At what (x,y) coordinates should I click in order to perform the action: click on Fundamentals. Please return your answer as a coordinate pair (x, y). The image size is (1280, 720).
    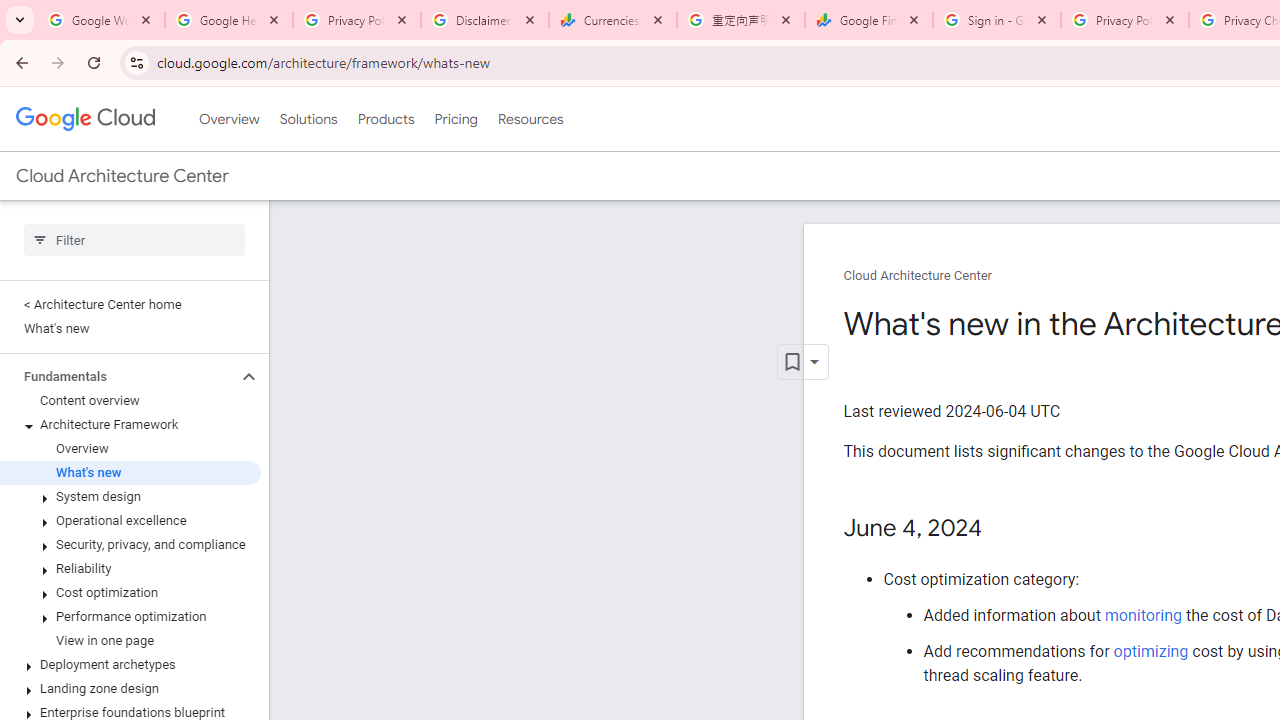
    Looking at the image, I should click on (118, 376).